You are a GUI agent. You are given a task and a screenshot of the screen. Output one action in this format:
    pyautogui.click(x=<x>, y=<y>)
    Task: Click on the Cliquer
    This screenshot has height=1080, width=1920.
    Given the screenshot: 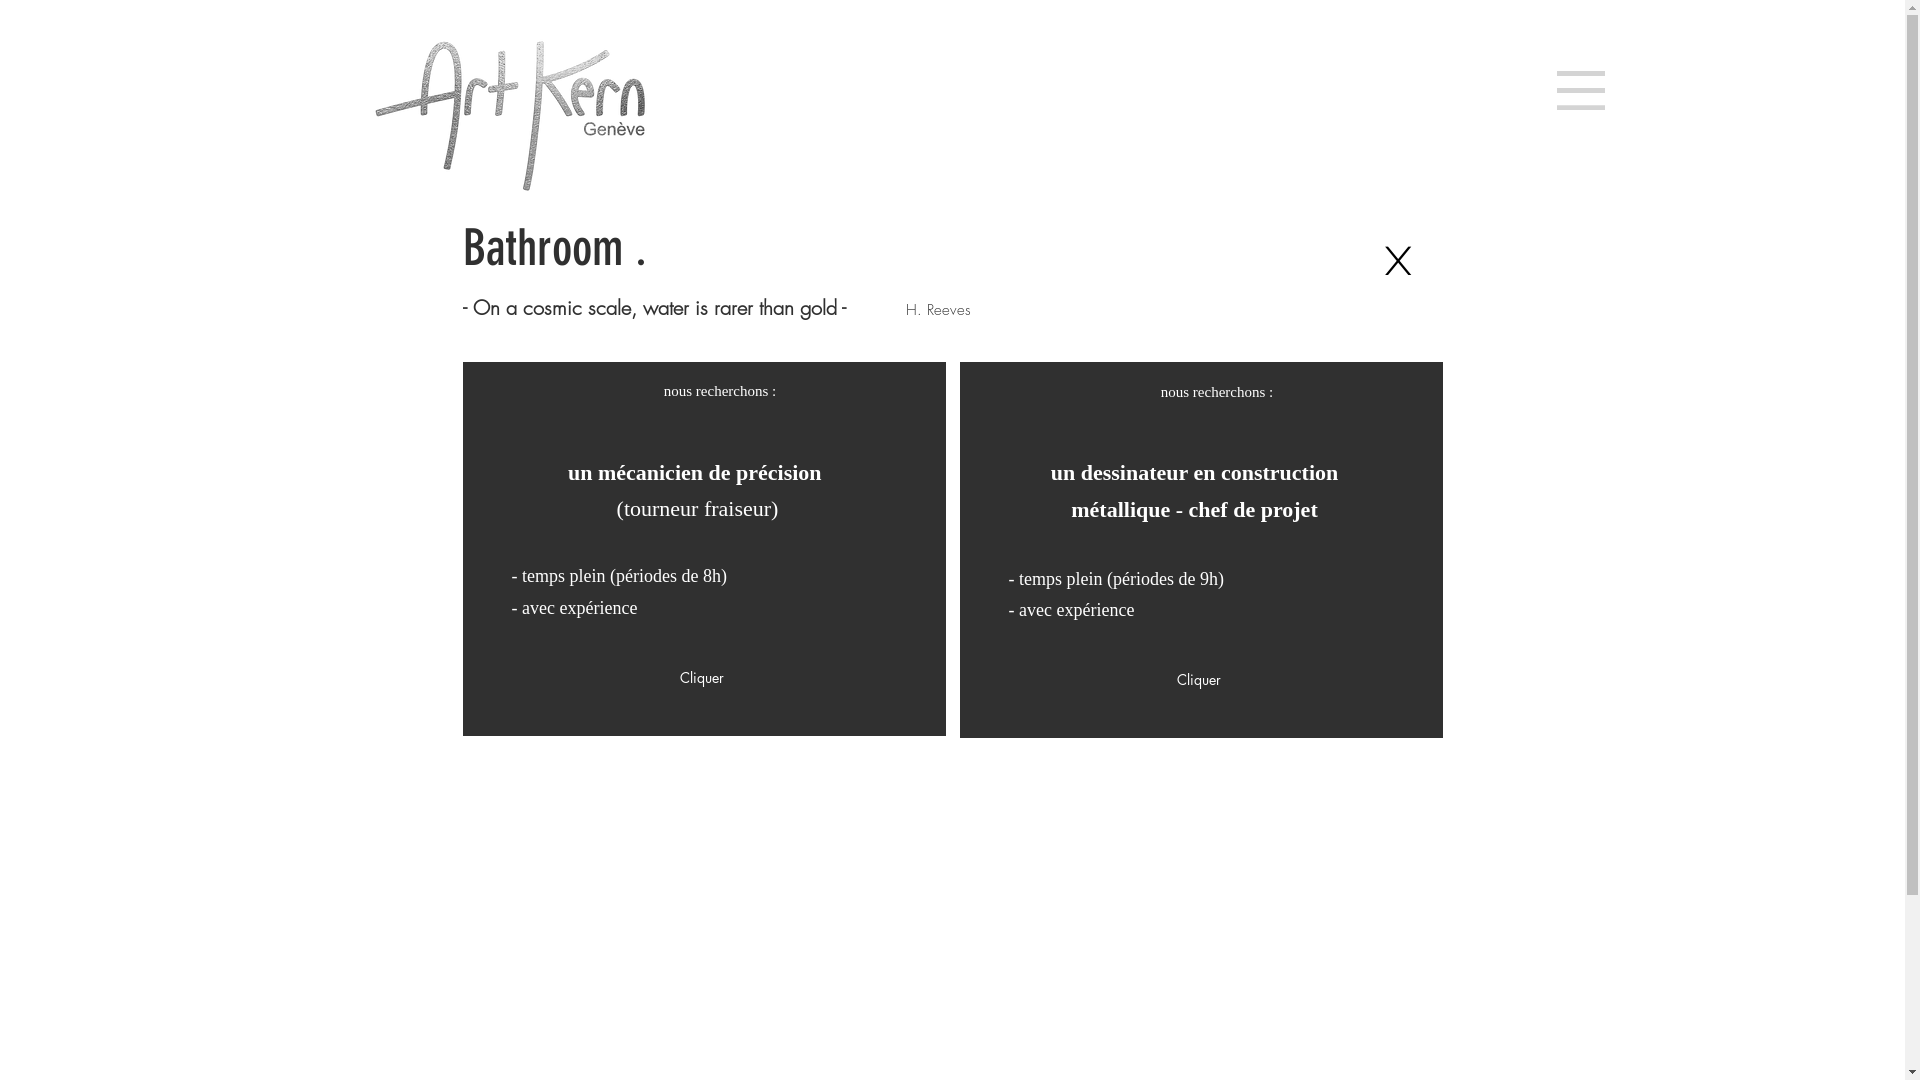 What is the action you would take?
    pyautogui.click(x=703, y=678)
    